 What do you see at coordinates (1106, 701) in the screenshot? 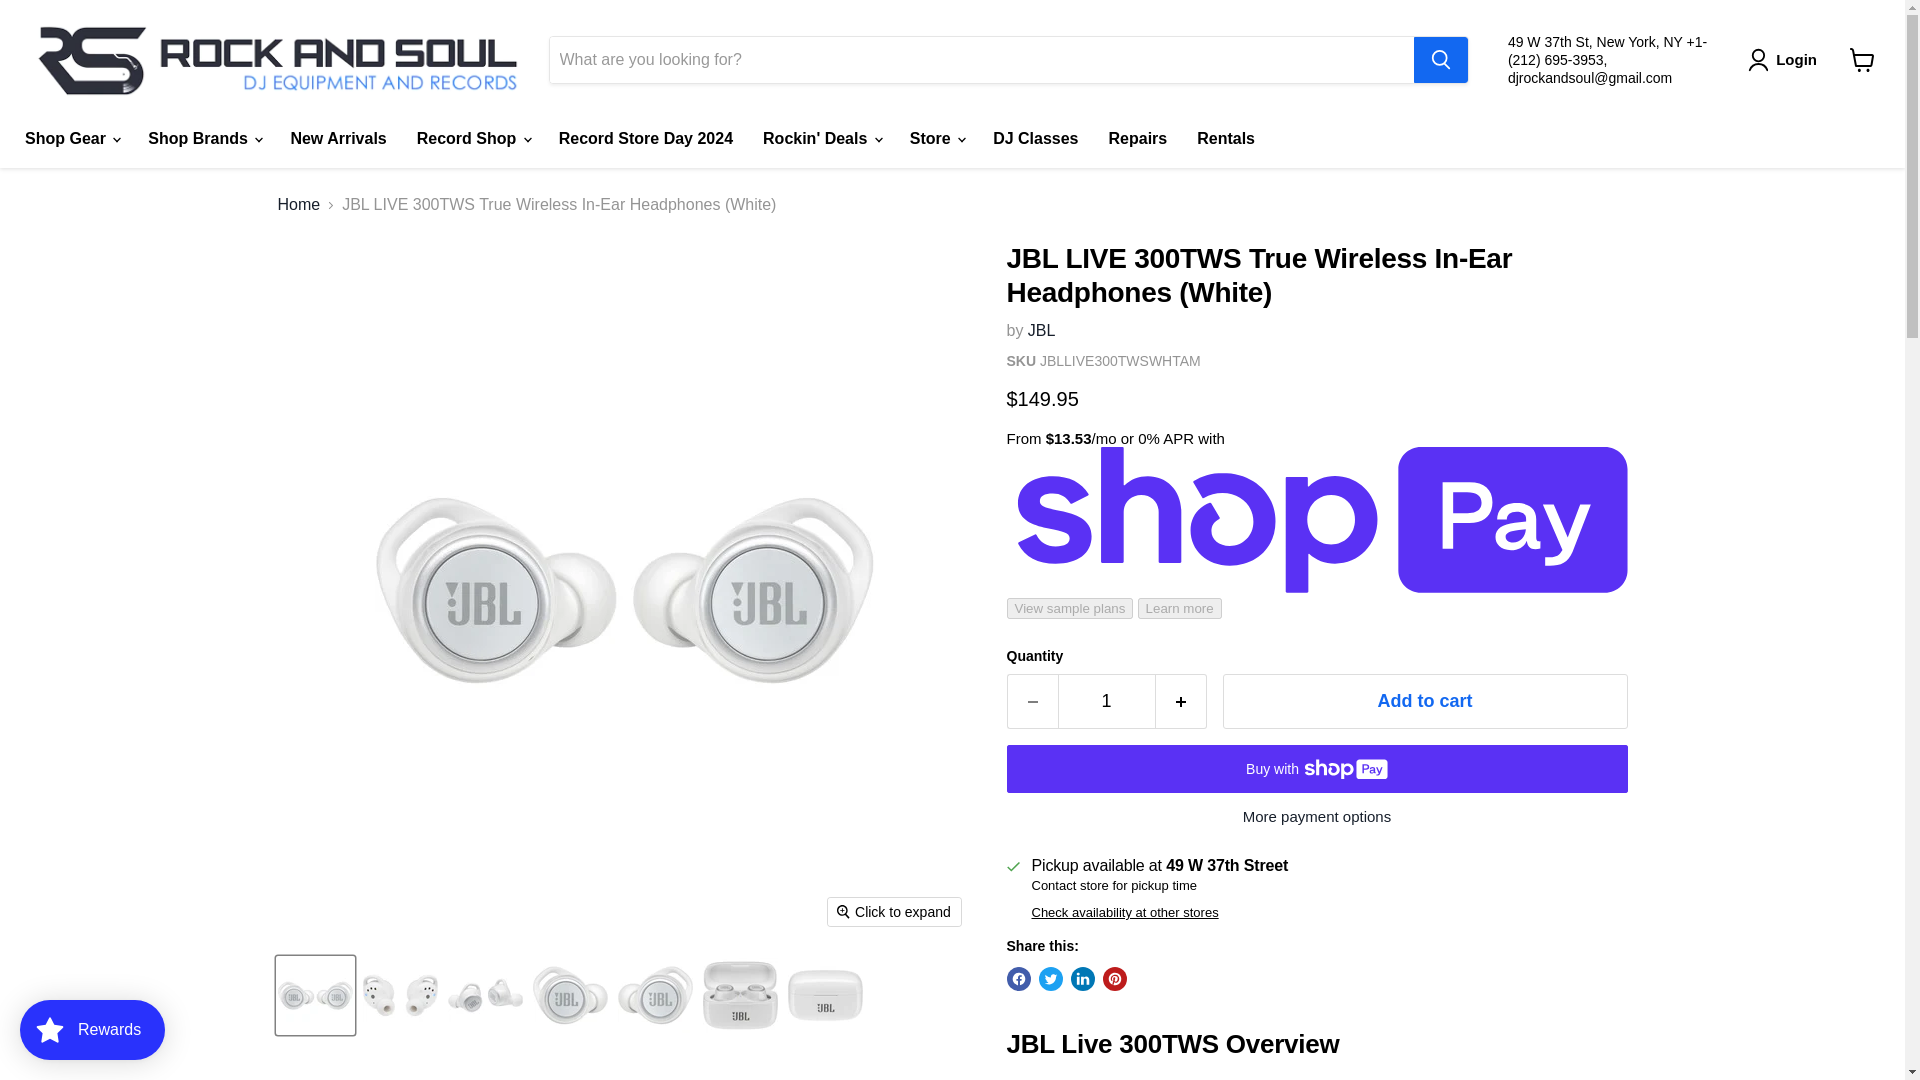
I see `1` at bounding box center [1106, 701].